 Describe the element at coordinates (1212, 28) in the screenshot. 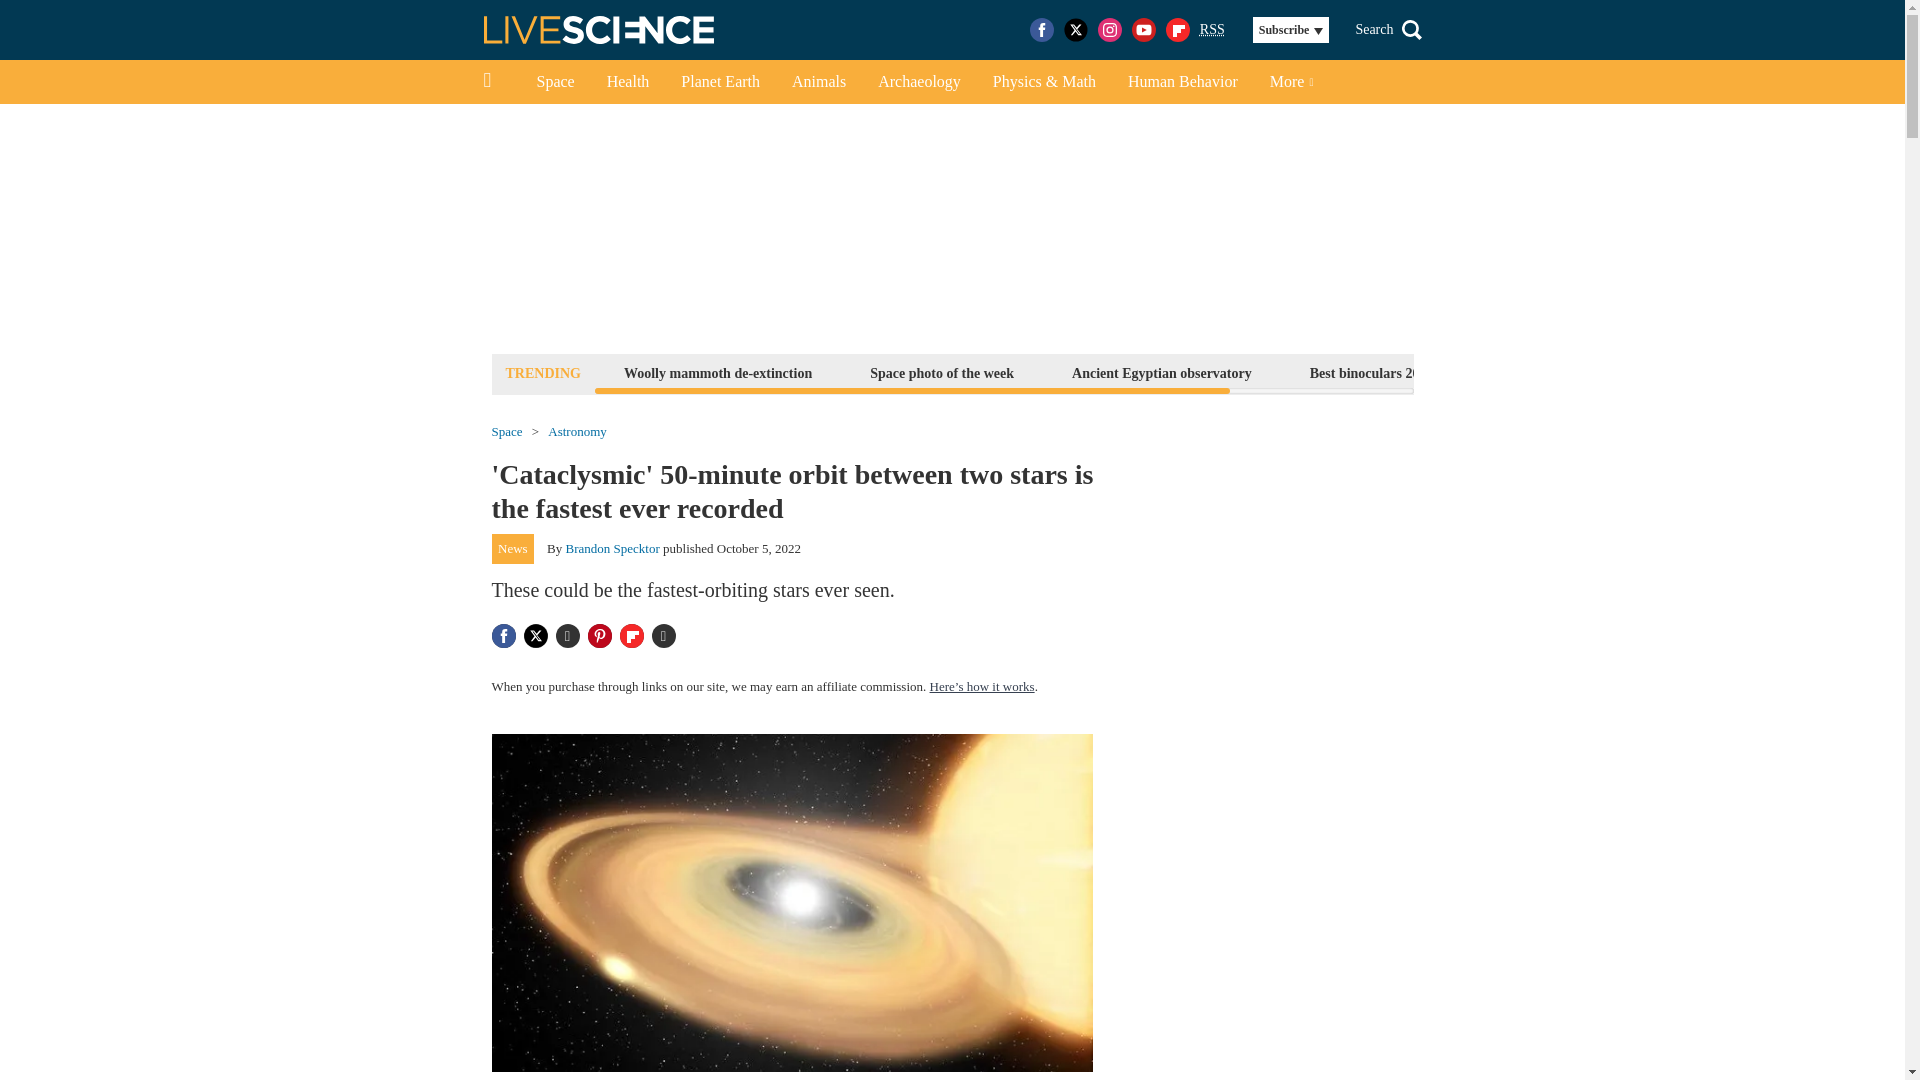

I see `Really Simple Syndication` at that location.